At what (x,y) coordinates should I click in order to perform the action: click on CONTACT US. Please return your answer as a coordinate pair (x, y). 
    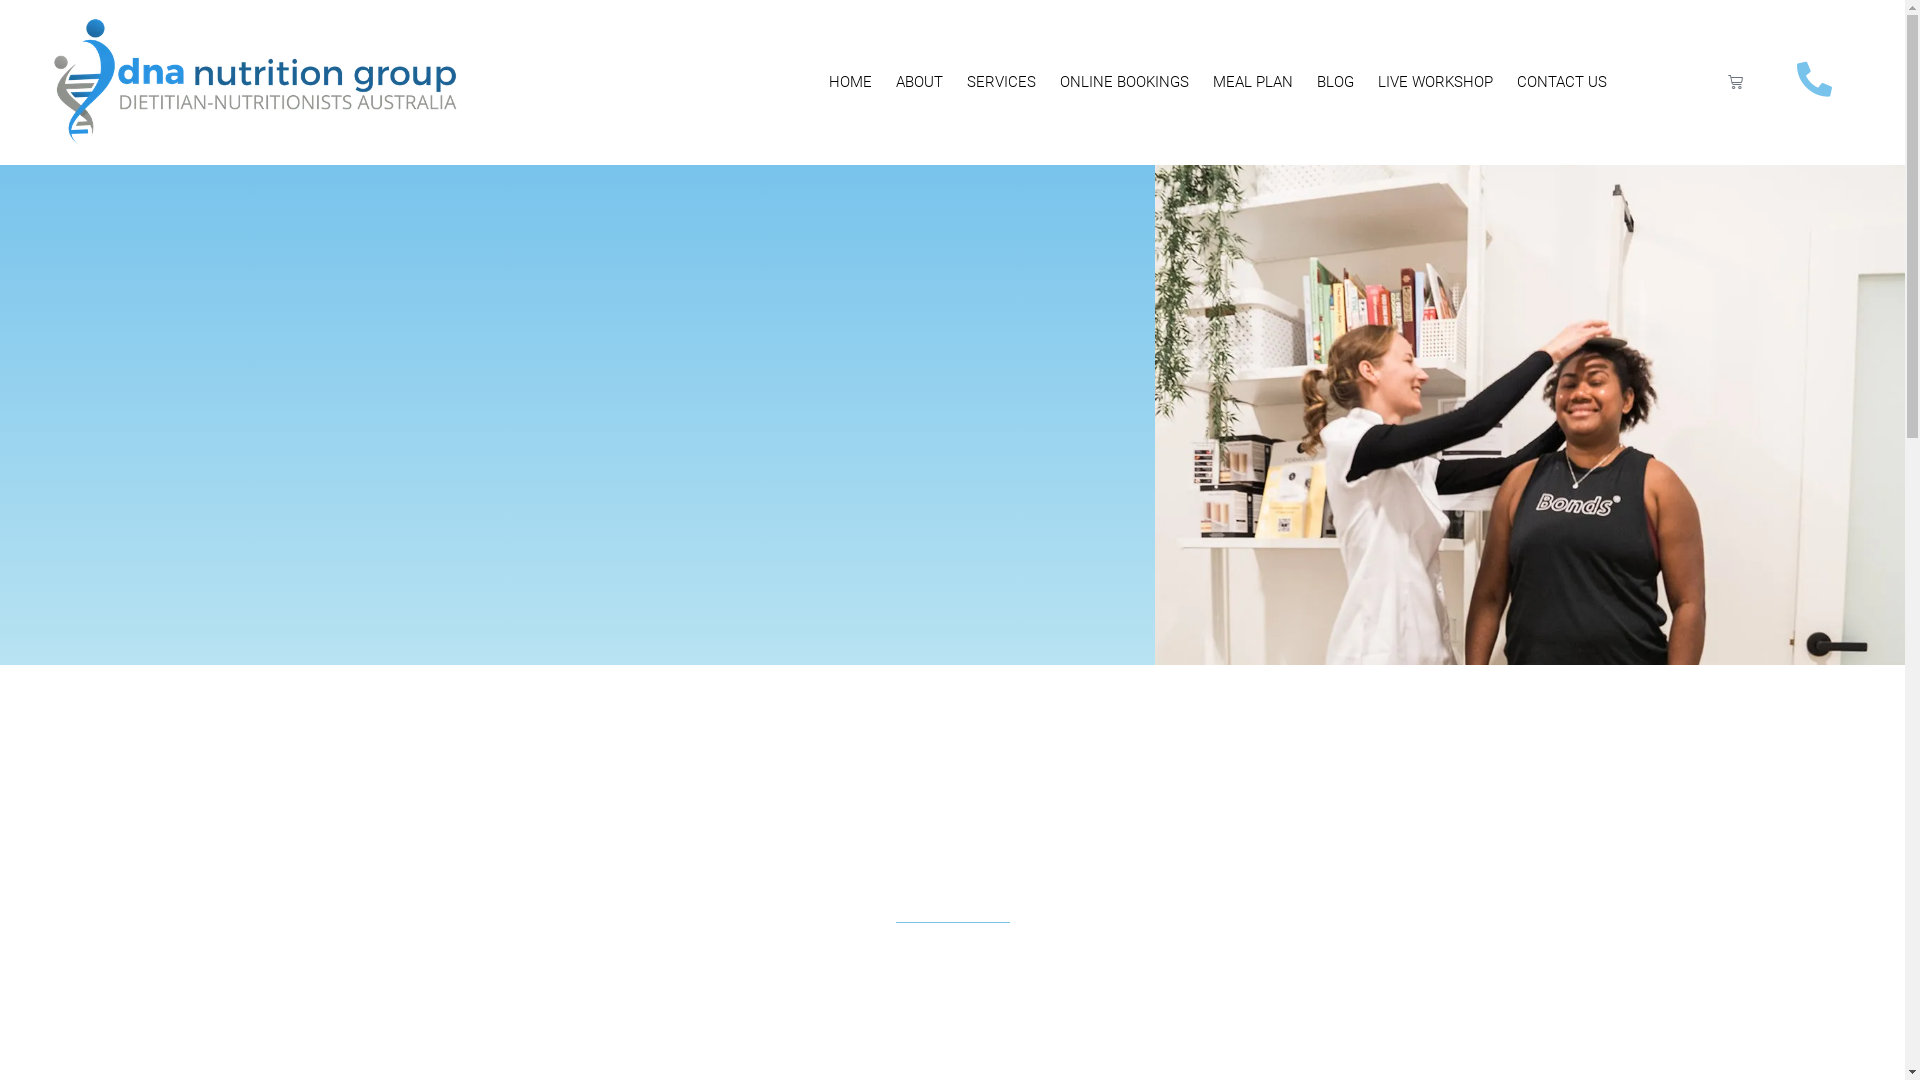
    Looking at the image, I should click on (1562, 82).